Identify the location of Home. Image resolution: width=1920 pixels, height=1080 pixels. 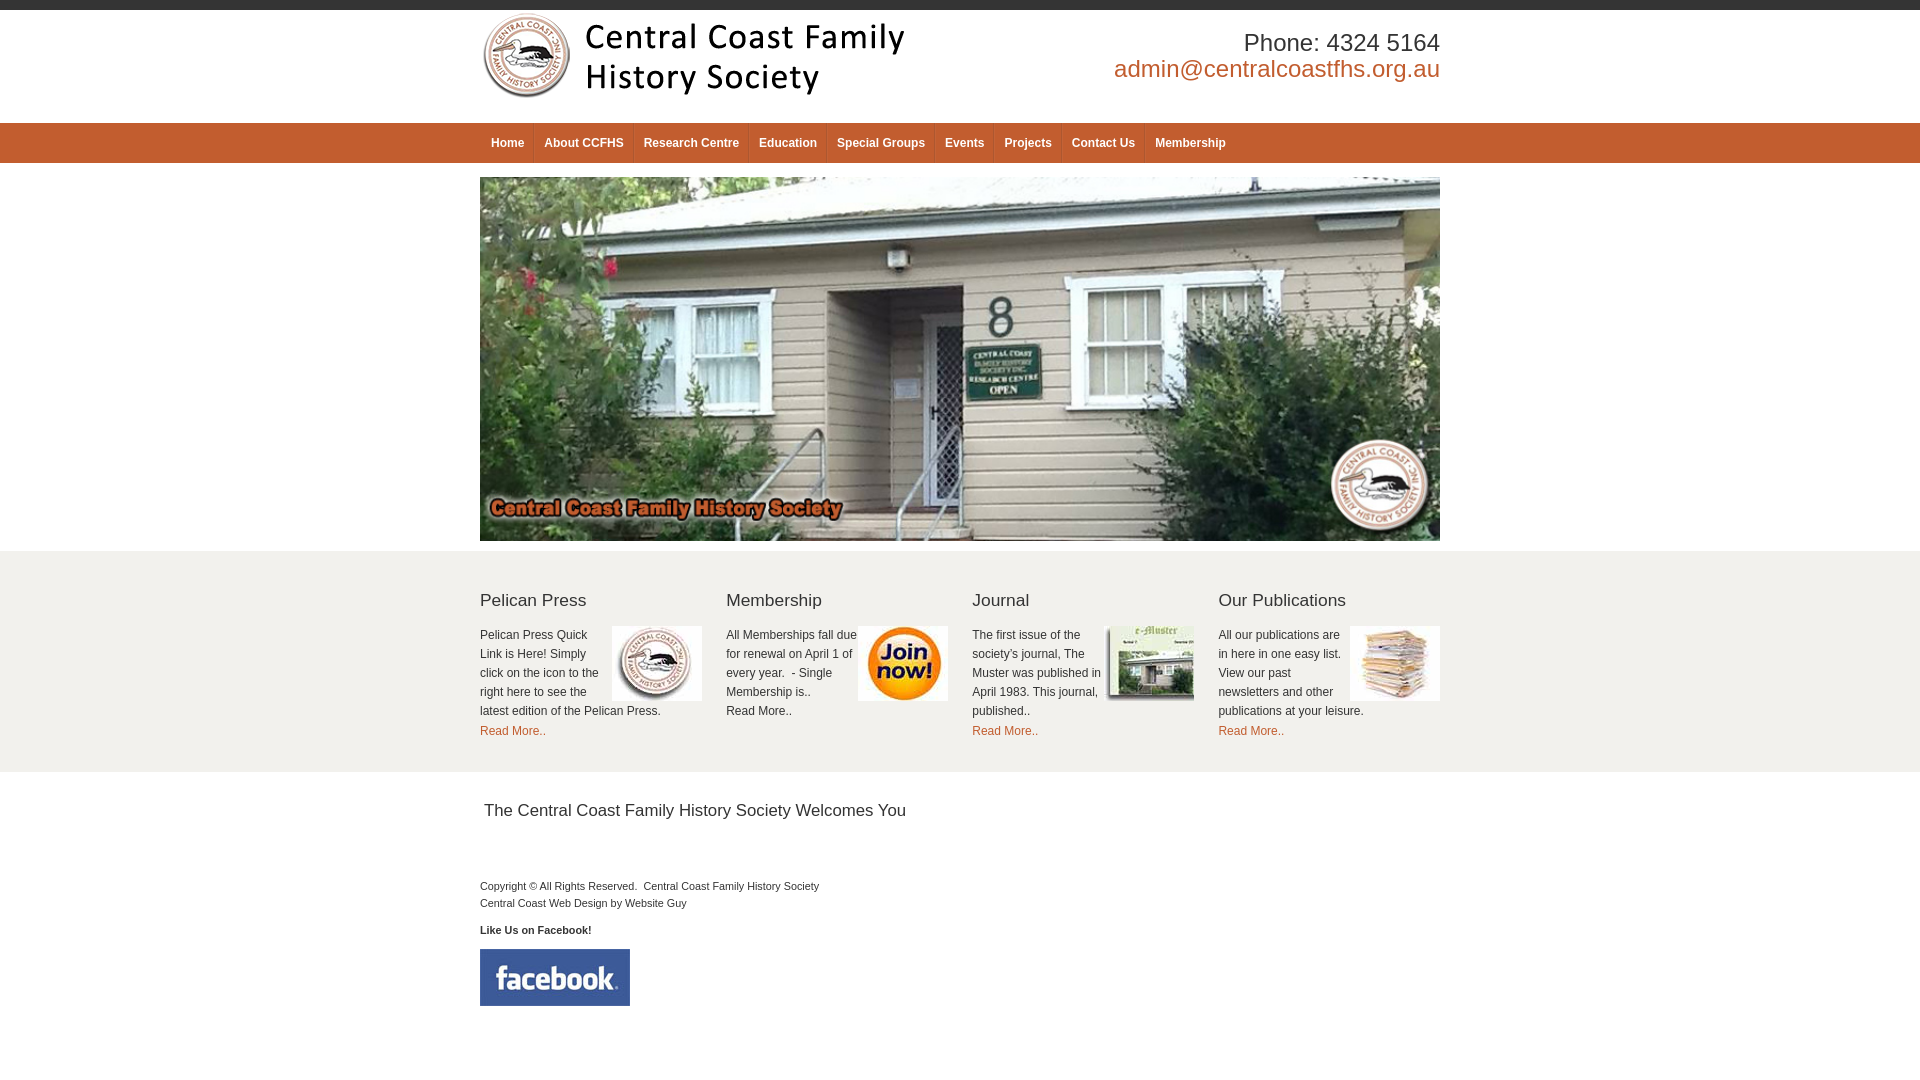
(508, 143).